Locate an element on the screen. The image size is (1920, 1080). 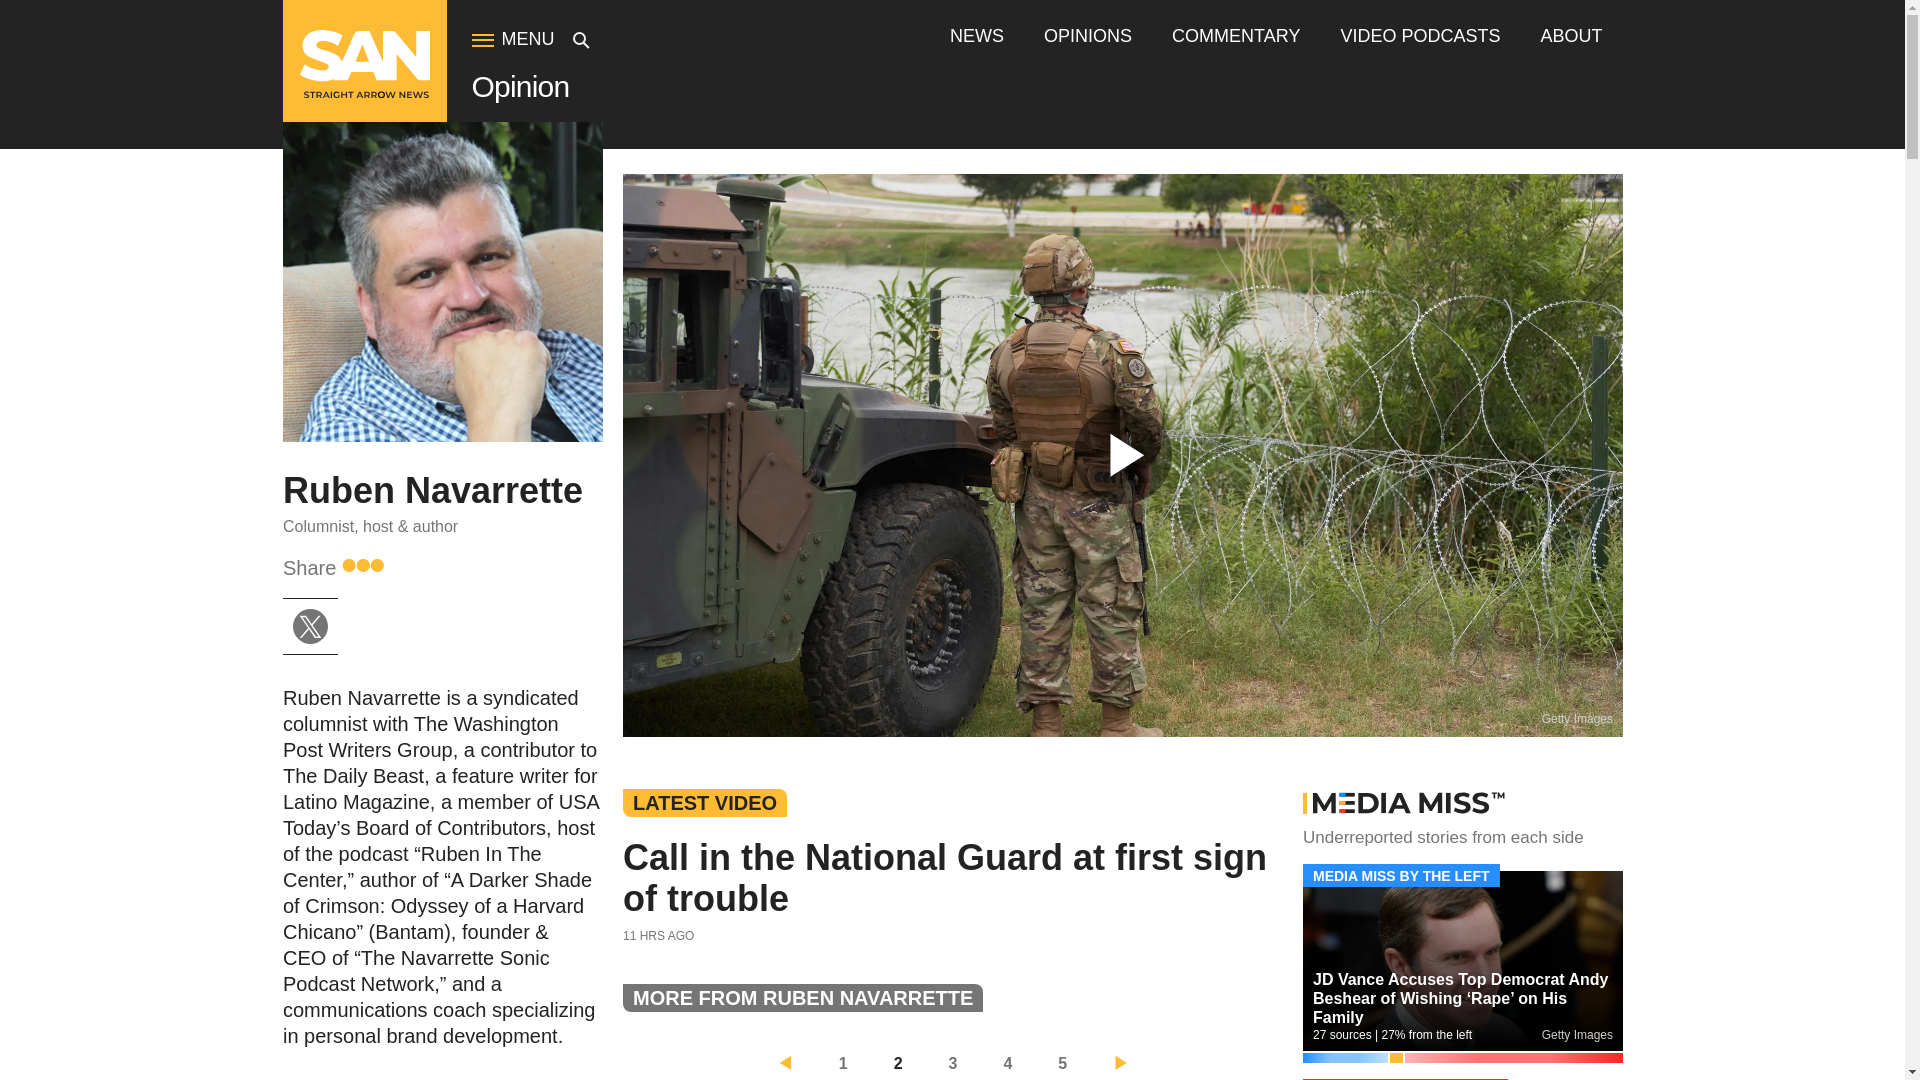
VIDEO PODCASTS is located at coordinates (1420, 36).